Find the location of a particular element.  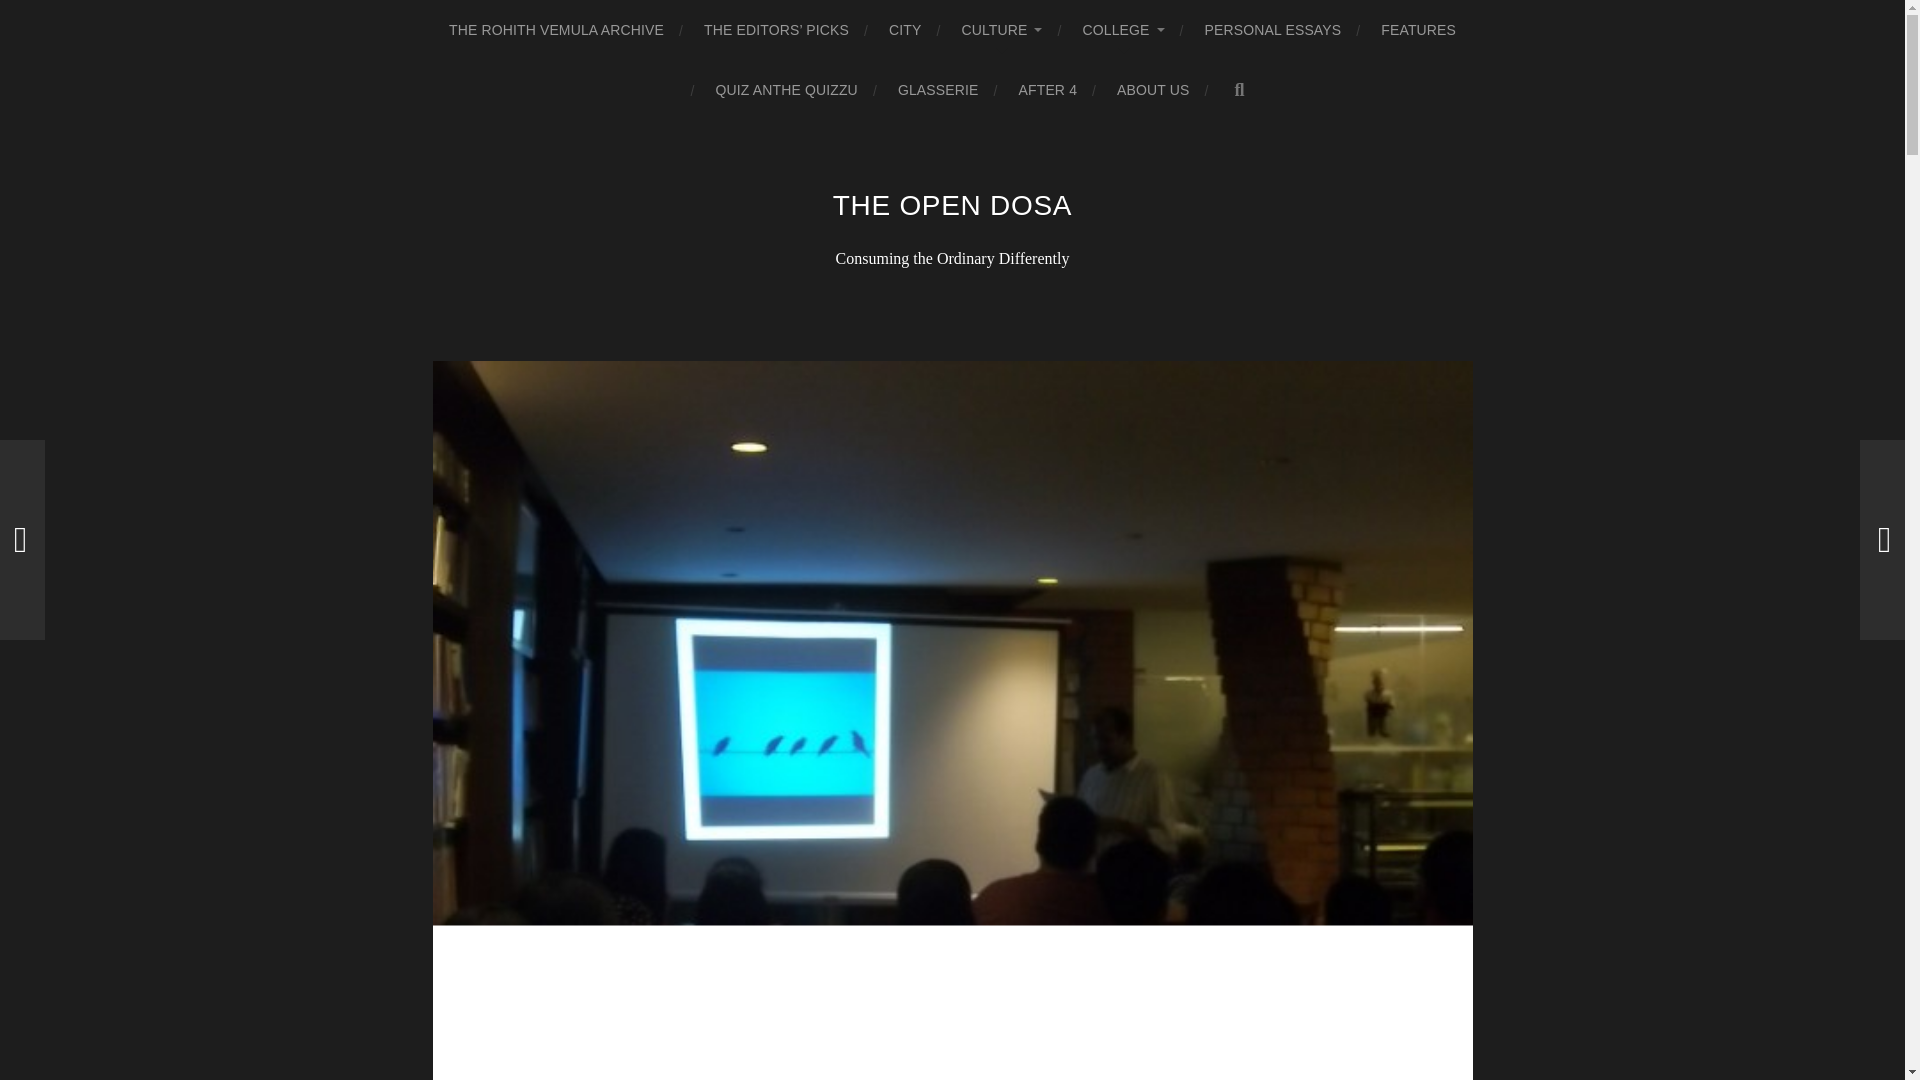

CULTURE is located at coordinates (1002, 30).